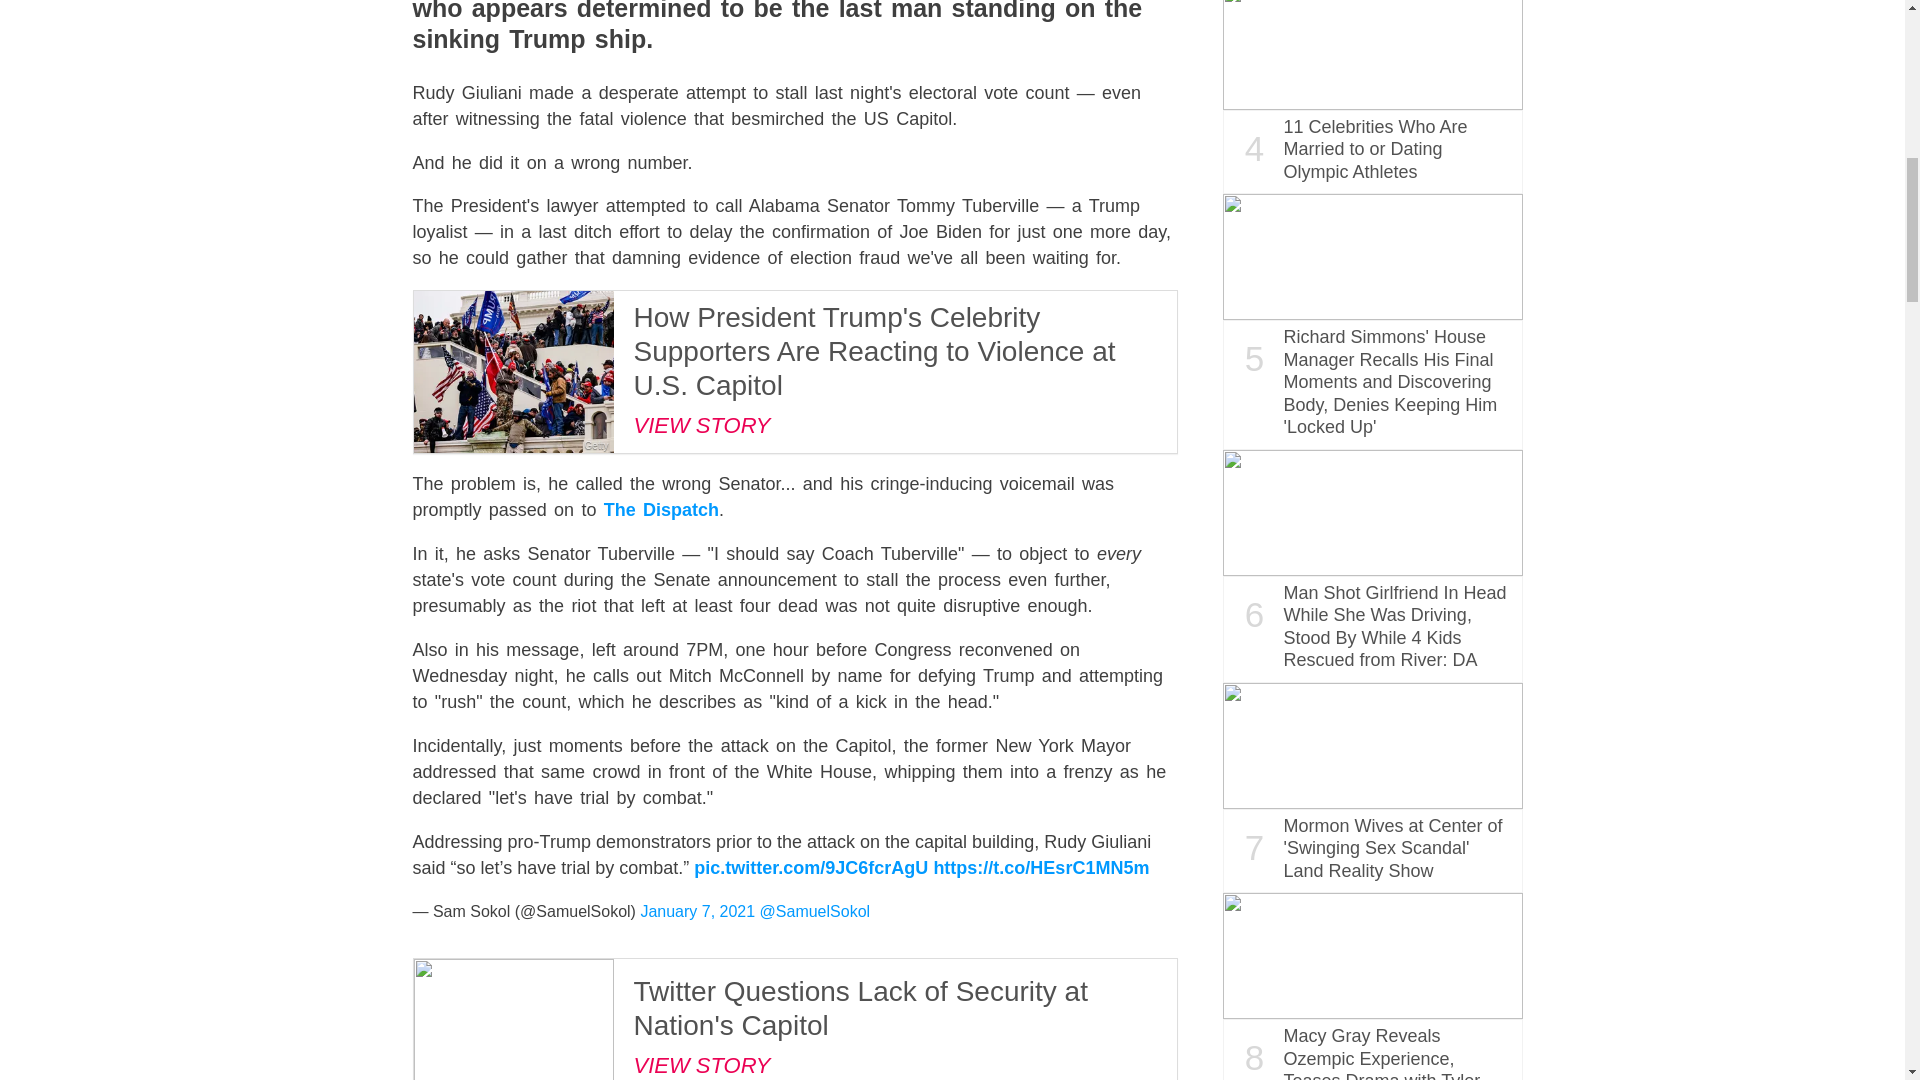  What do you see at coordinates (696, 911) in the screenshot?
I see `January 7, 2021` at bounding box center [696, 911].